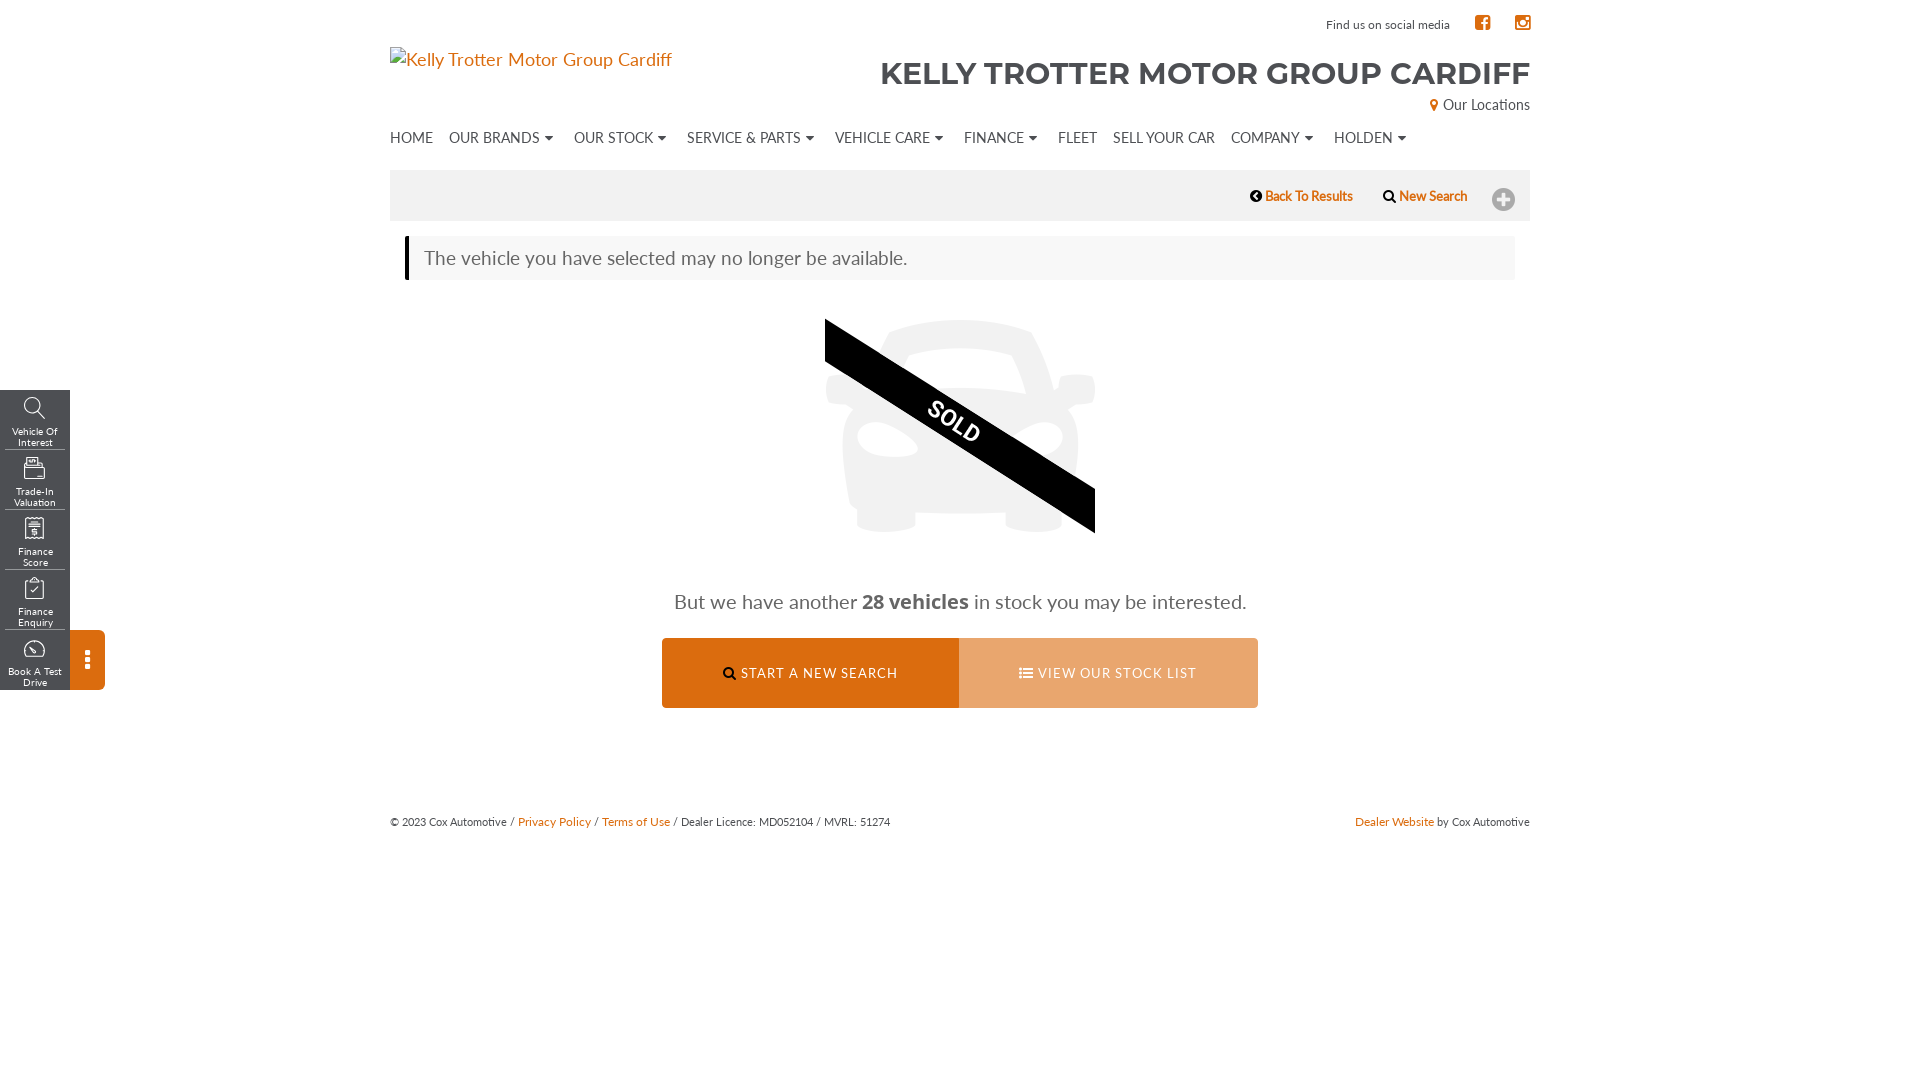 This screenshot has width=1920, height=1080. Describe the element at coordinates (1425, 196) in the screenshot. I see `New Search` at that location.